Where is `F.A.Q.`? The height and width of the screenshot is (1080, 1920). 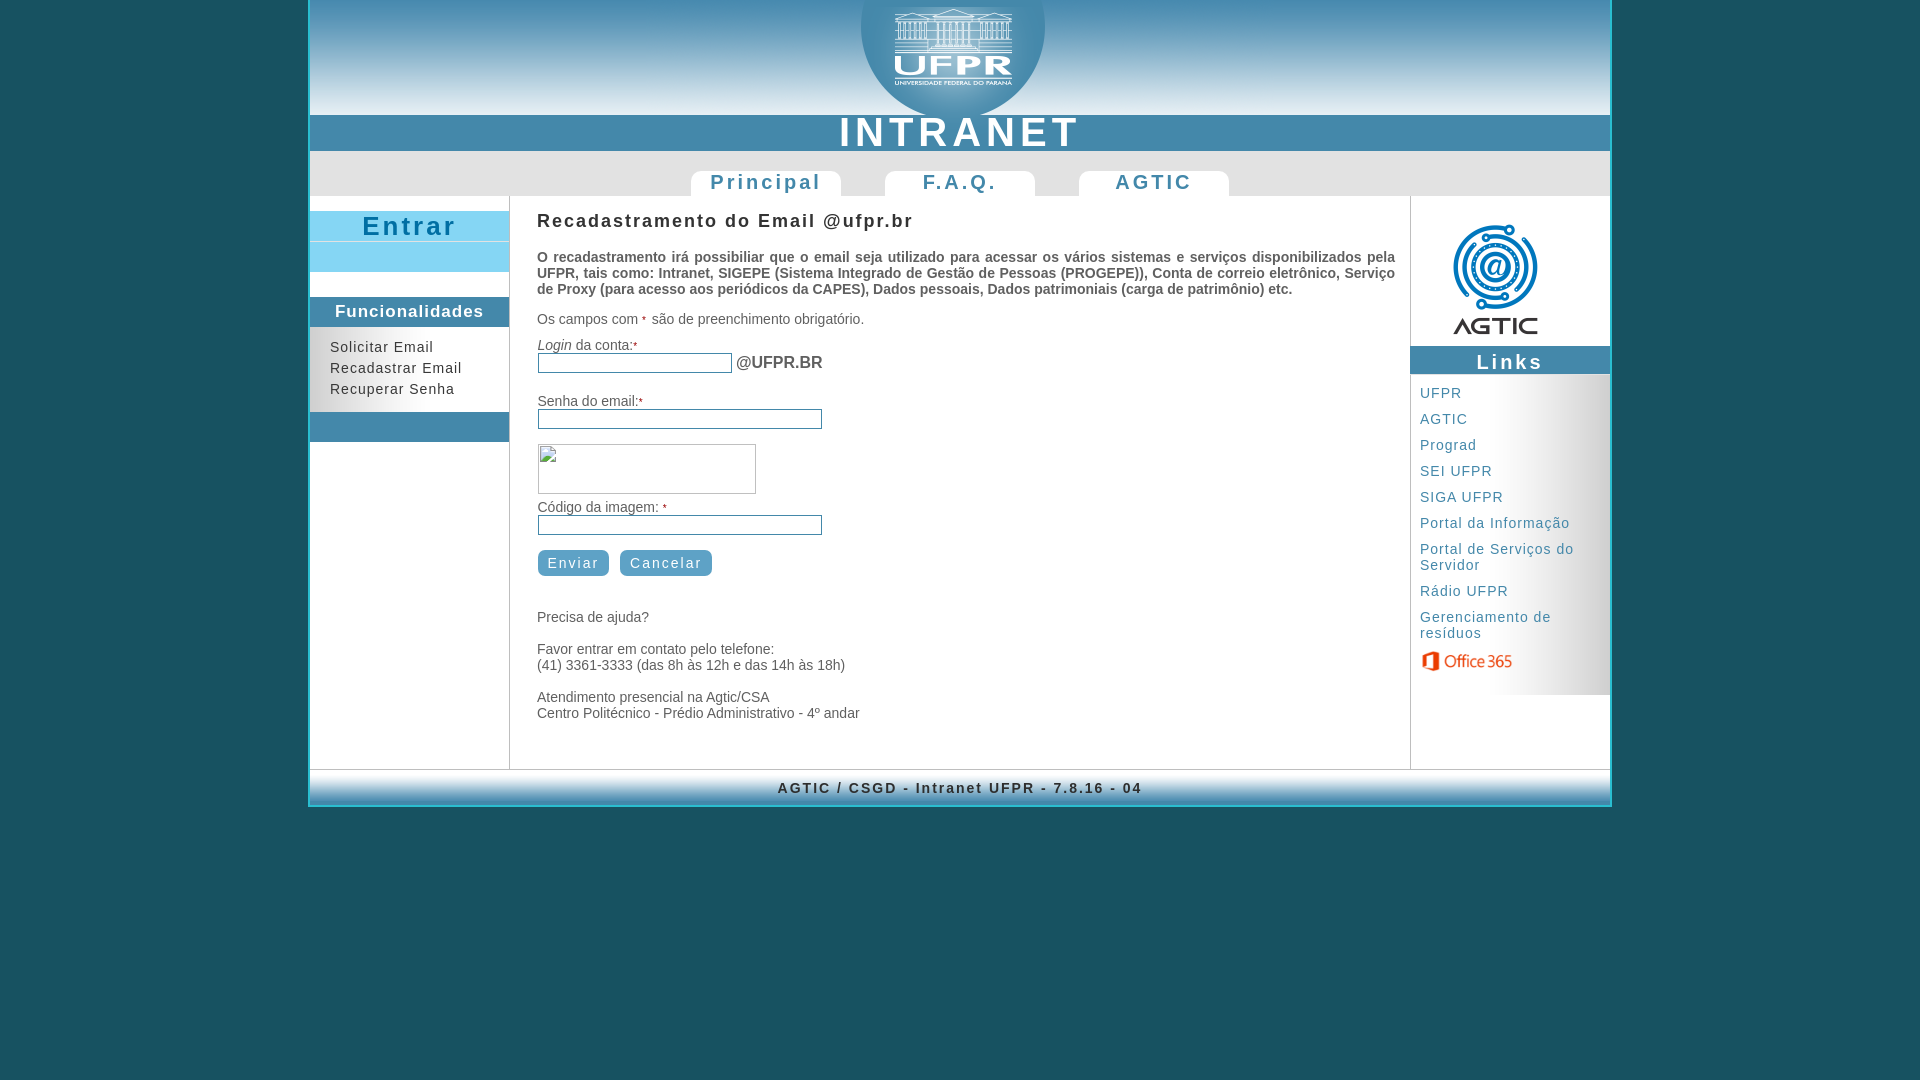 F.A.Q. is located at coordinates (960, 184).